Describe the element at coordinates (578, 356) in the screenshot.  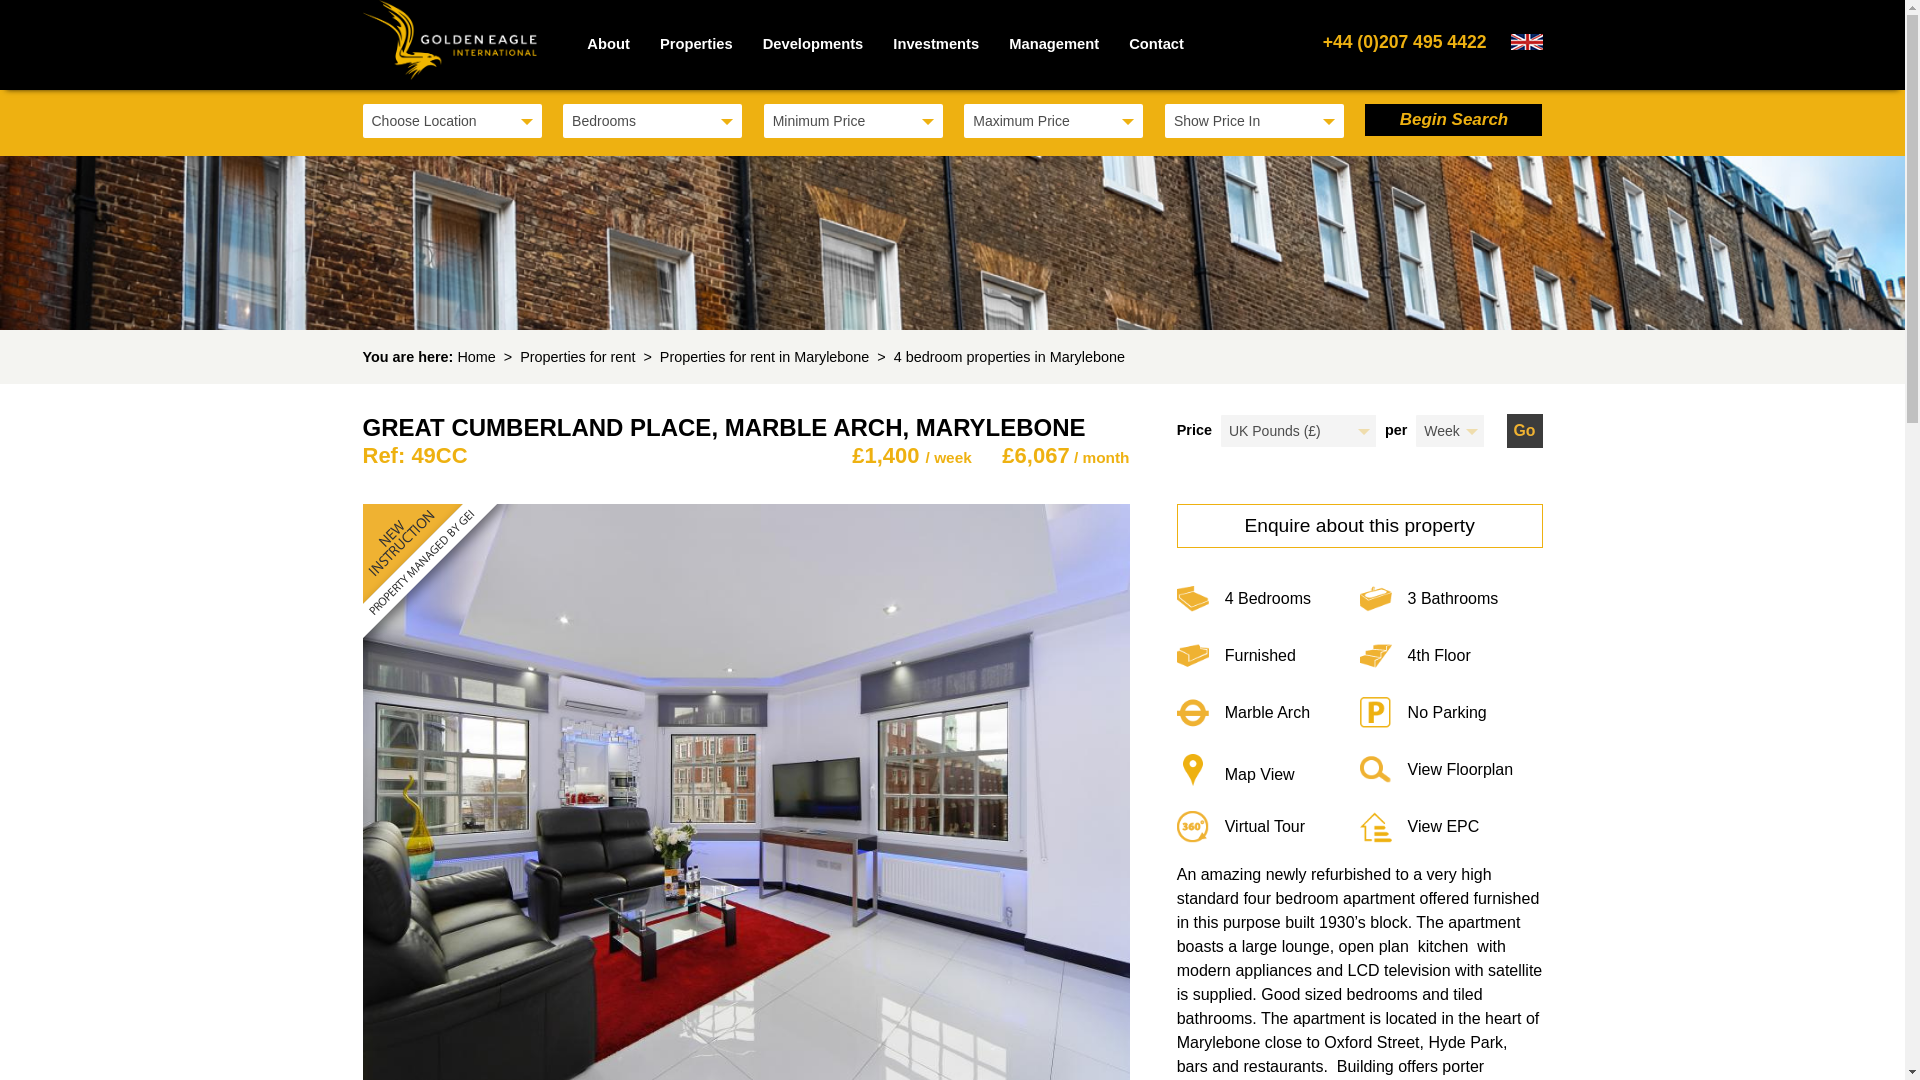
I see `Properties for rent` at that location.